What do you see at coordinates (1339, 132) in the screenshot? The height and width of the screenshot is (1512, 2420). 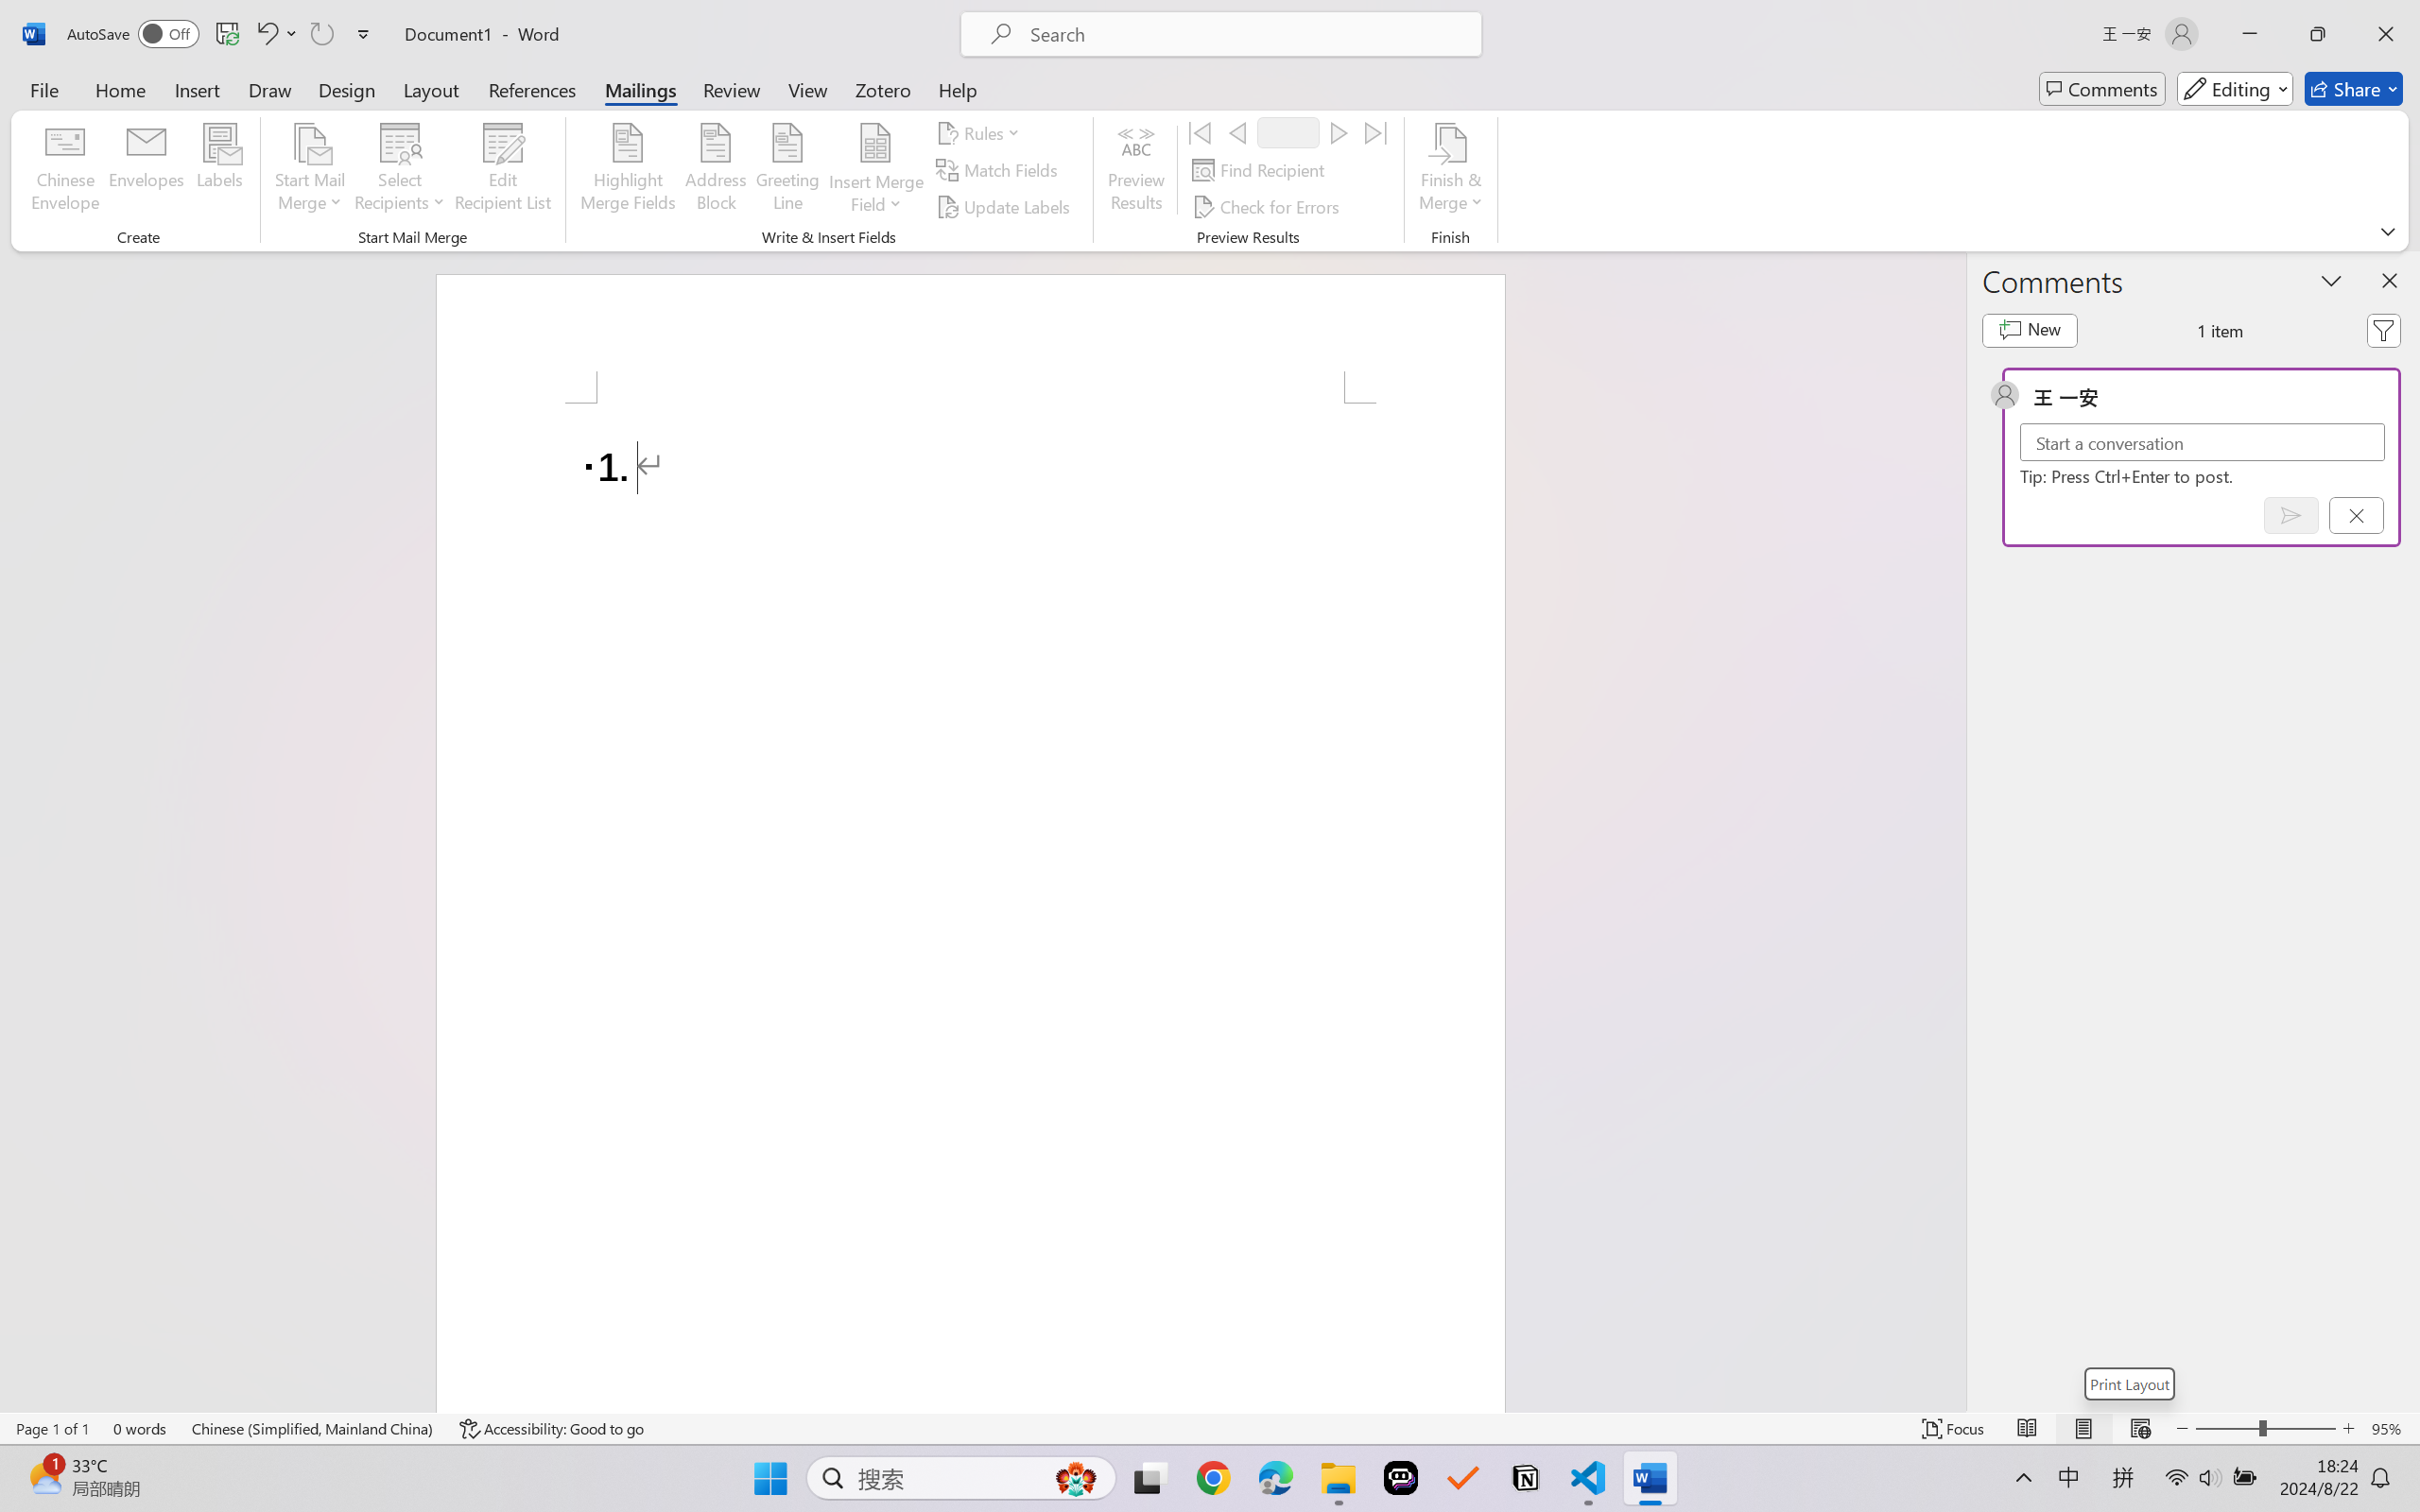 I see `Next` at bounding box center [1339, 132].